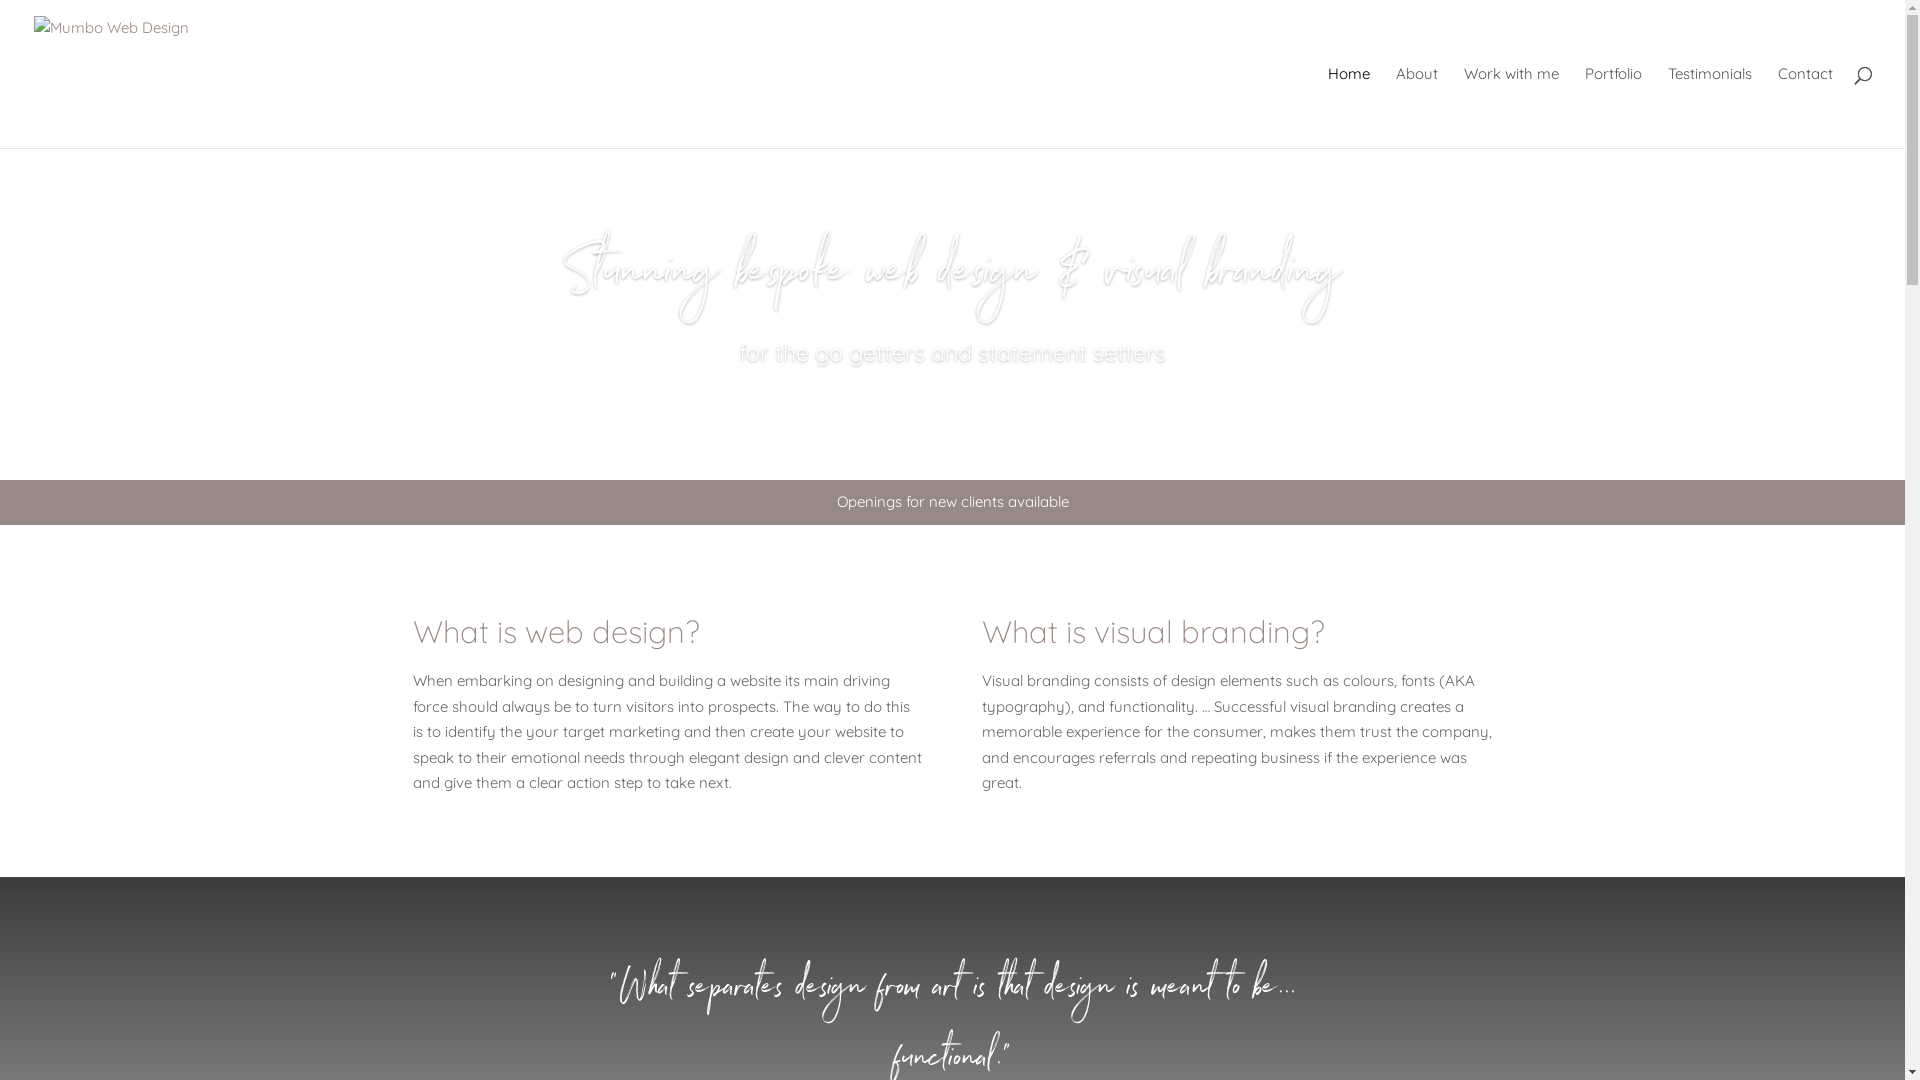 The height and width of the screenshot is (1080, 1920). What do you see at coordinates (1417, 108) in the screenshot?
I see `About` at bounding box center [1417, 108].